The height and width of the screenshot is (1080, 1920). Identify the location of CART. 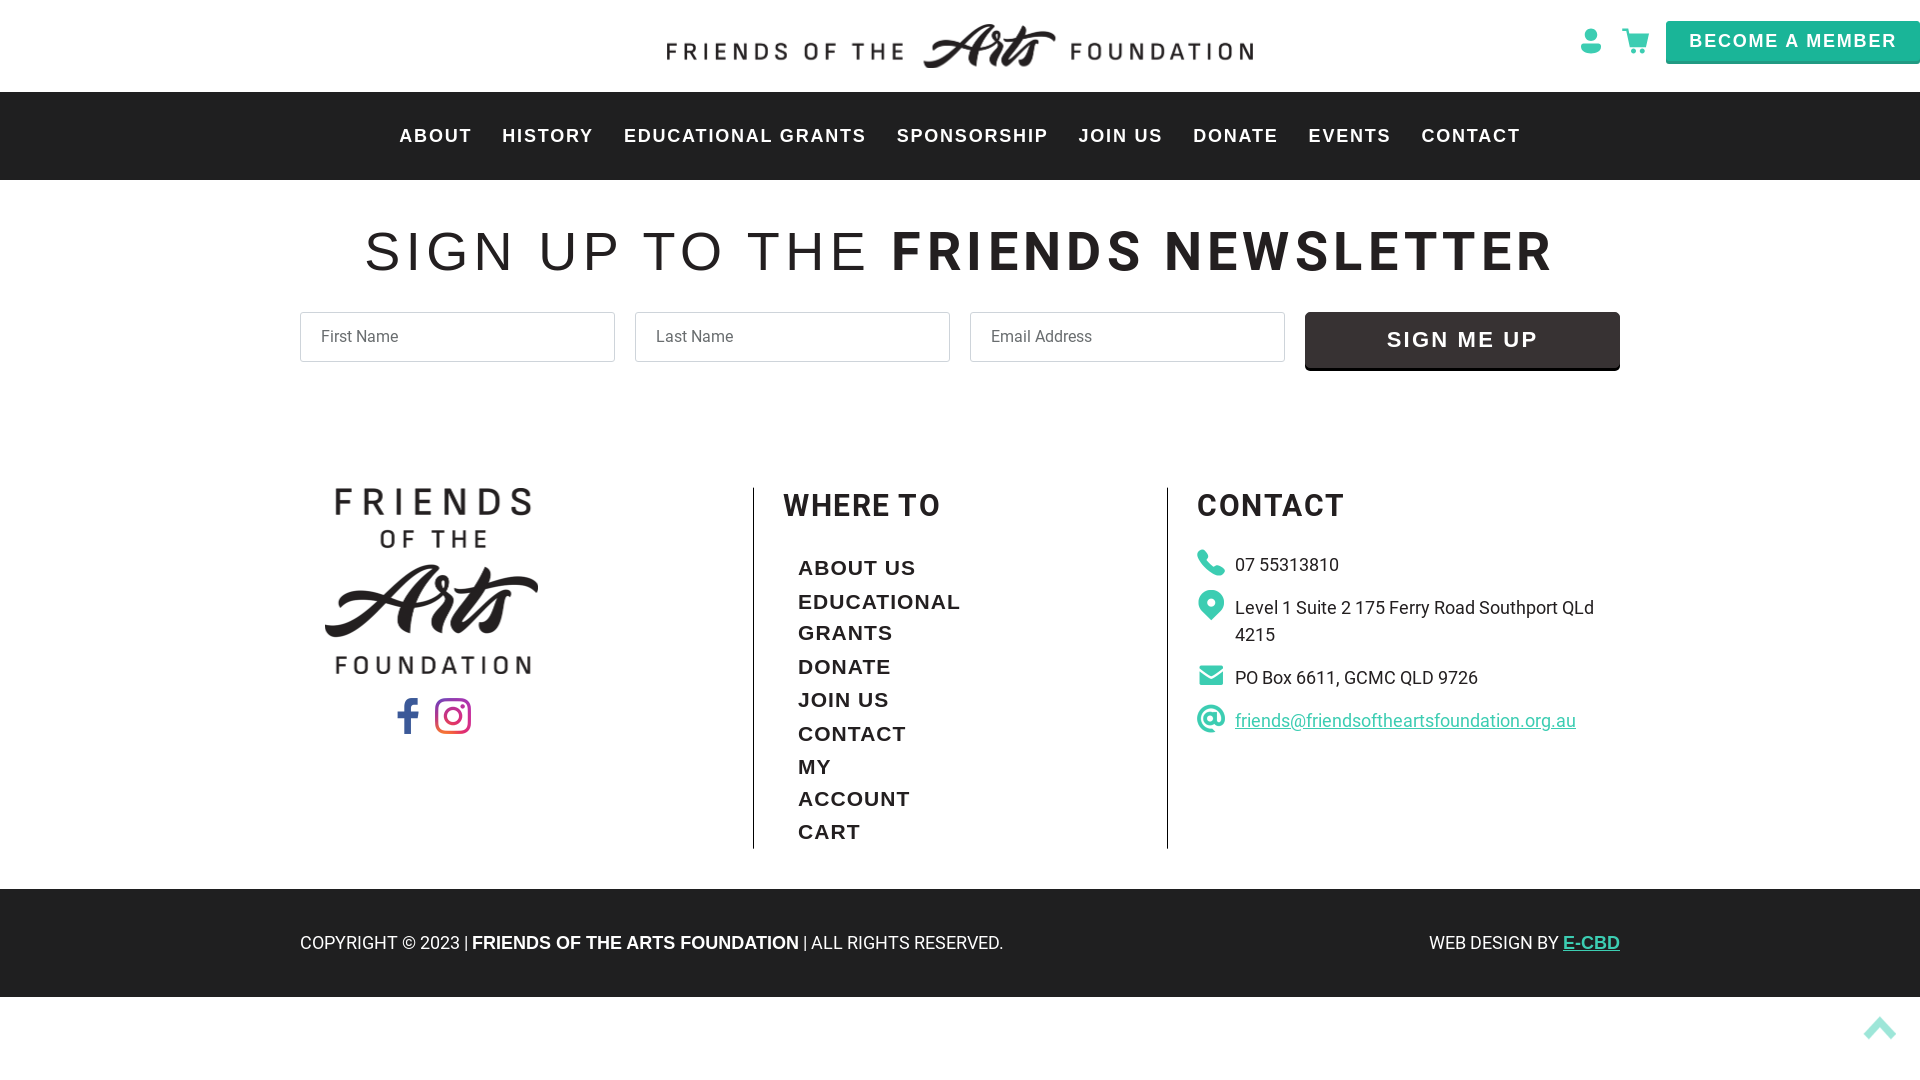
(872, 832).